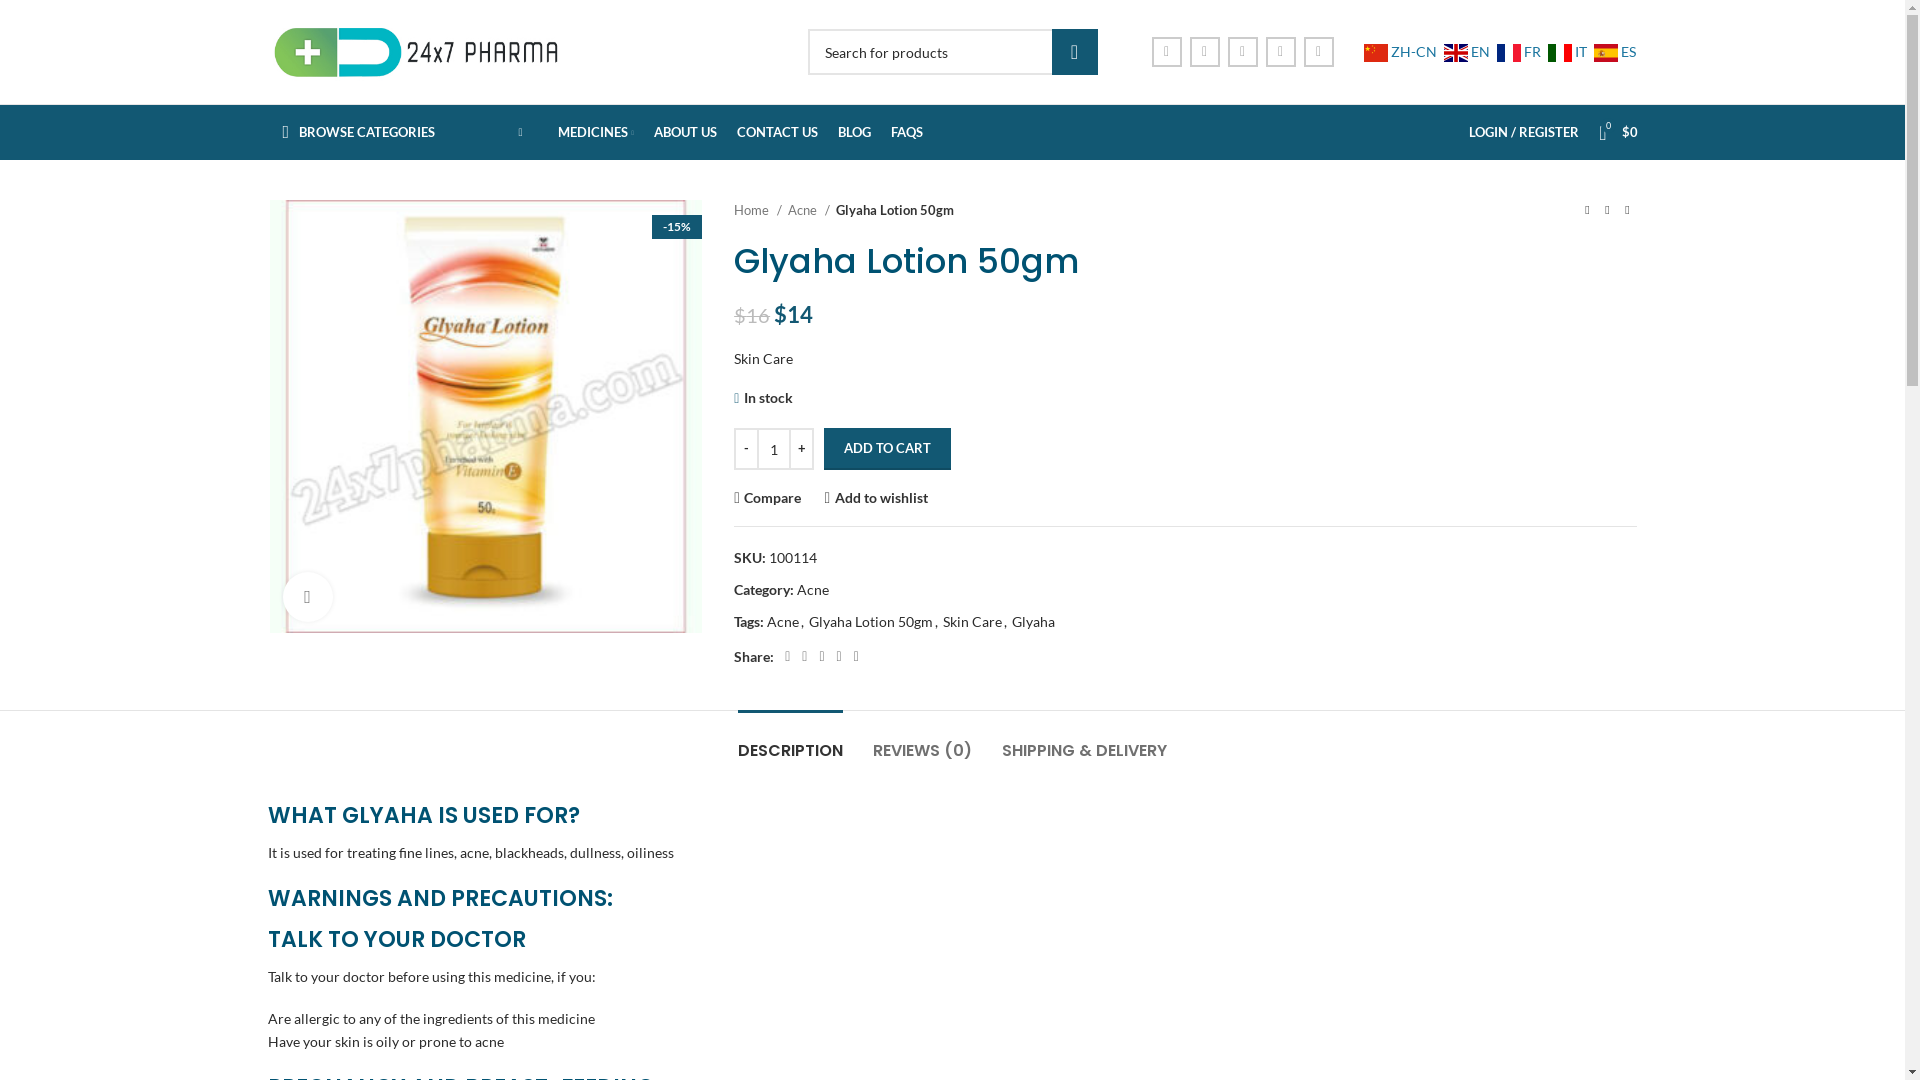 The image size is (1920, 1080). Describe the element at coordinates (813, 590) in the screenshot. I see `Acne` at that location.